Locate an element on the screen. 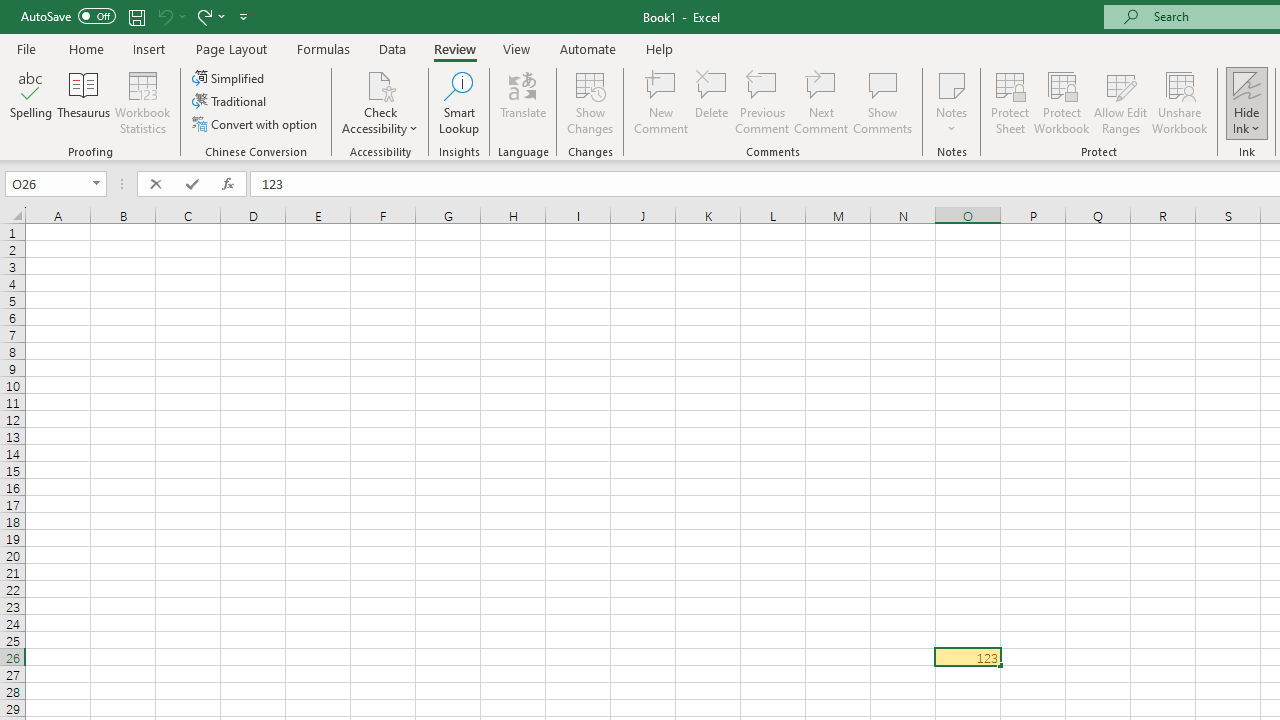  Home is located at coordinates (86, 48).